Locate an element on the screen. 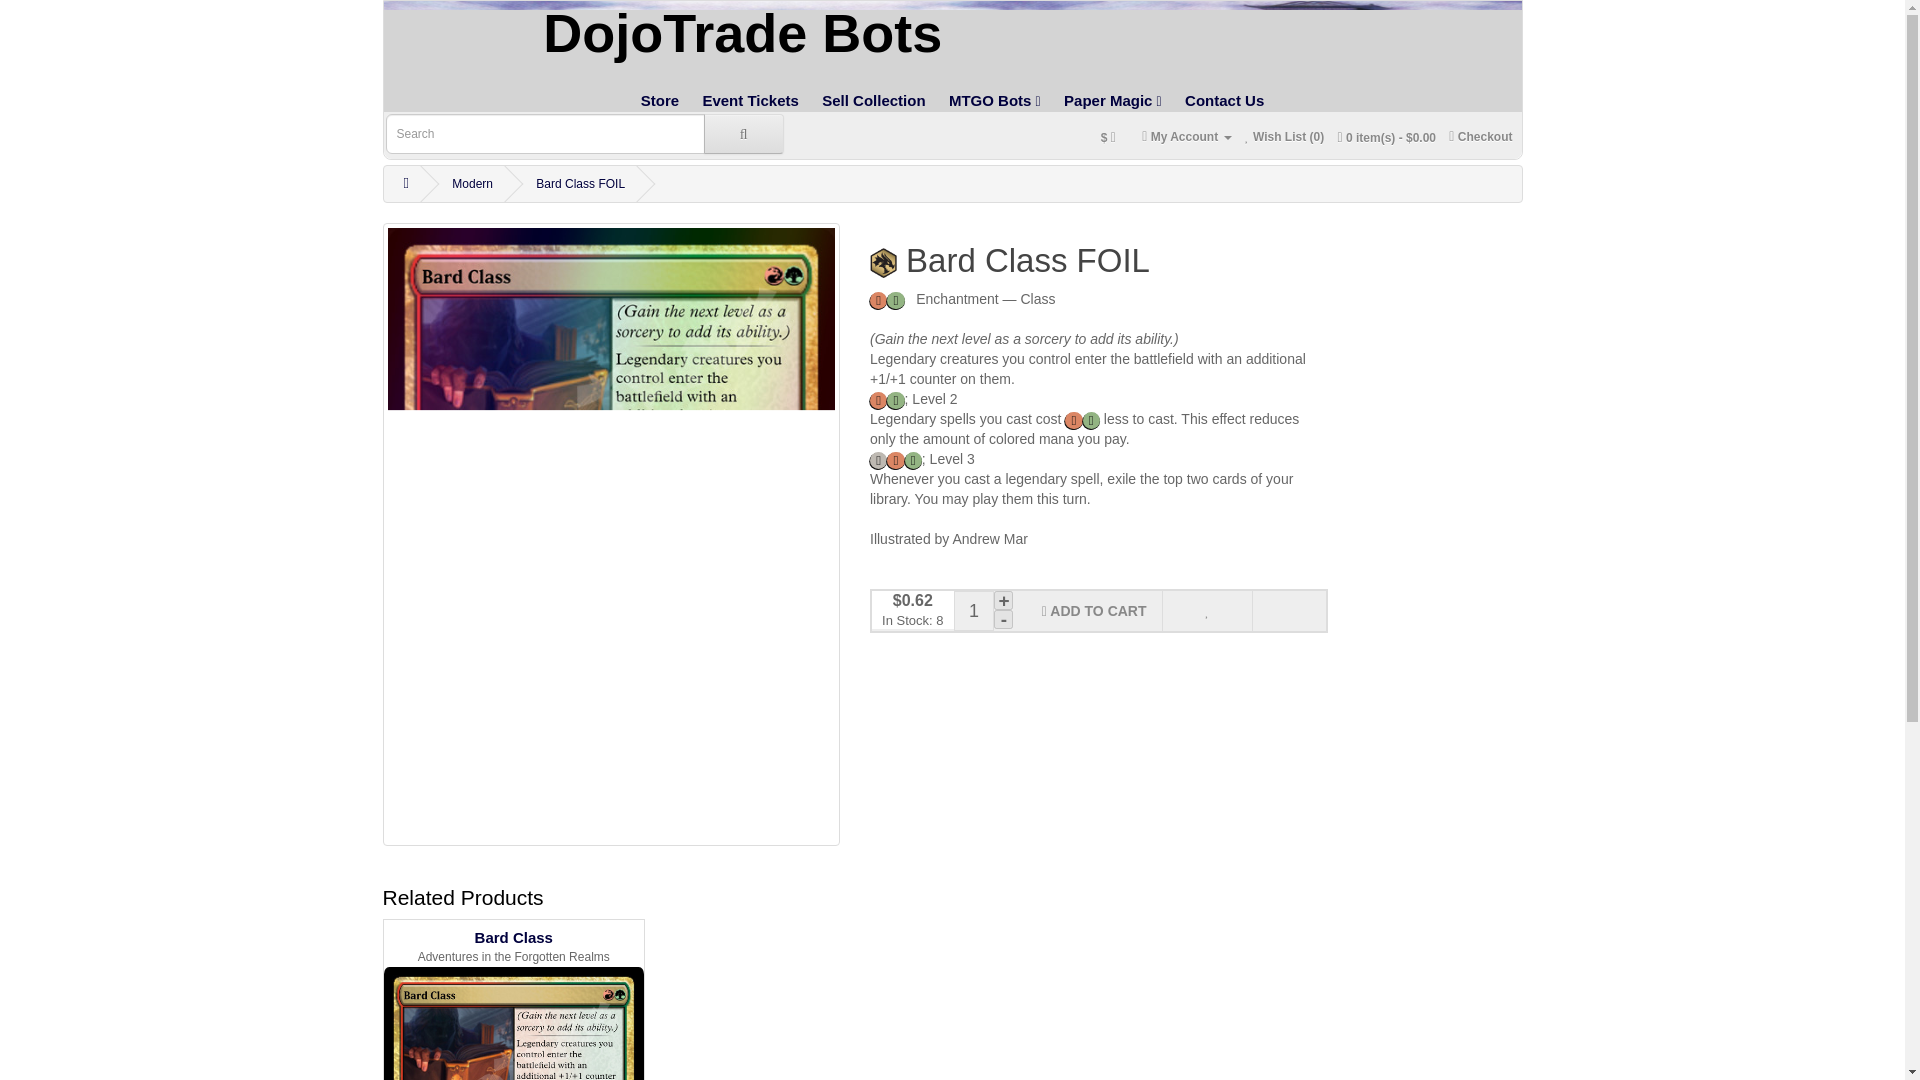 Image resolution: width=1920 pixels, height=1080 pixels. - is located at coordinates (1004, 619).